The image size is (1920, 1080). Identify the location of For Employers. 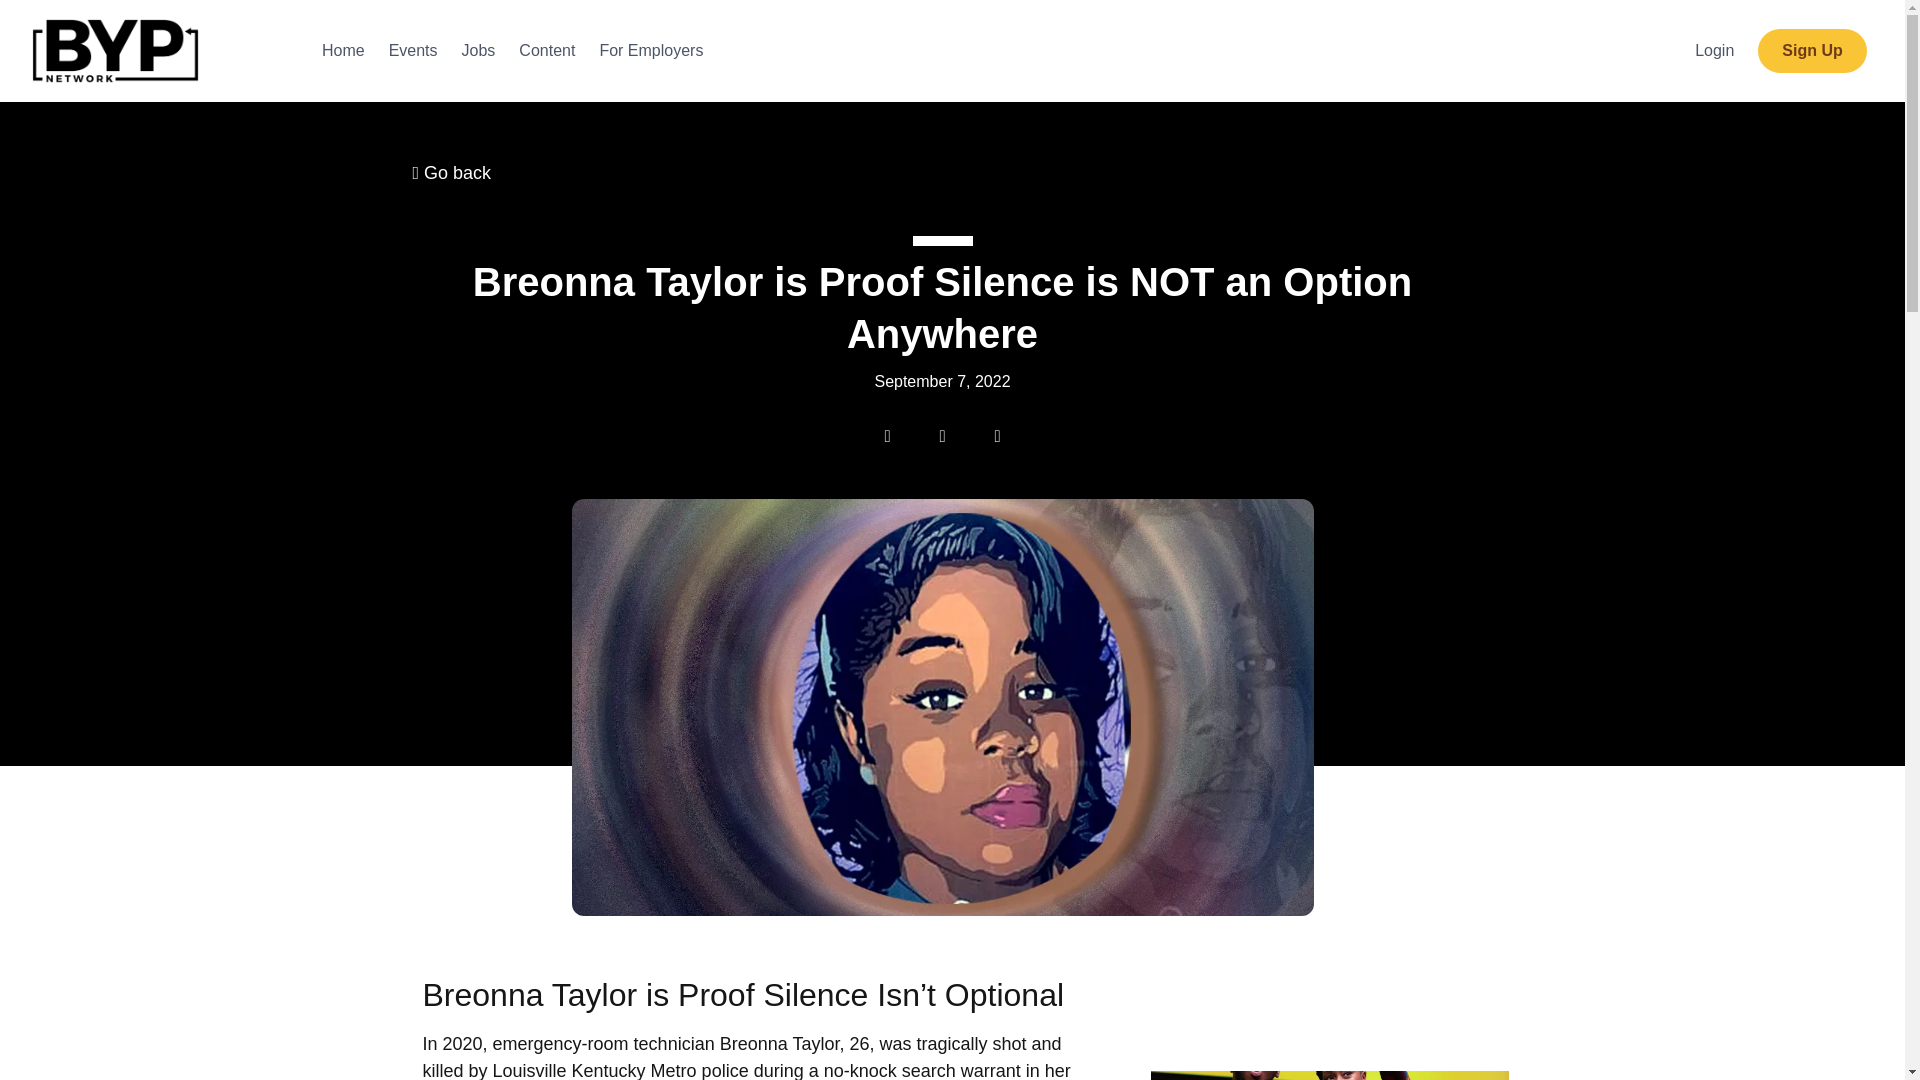
(650, 50).